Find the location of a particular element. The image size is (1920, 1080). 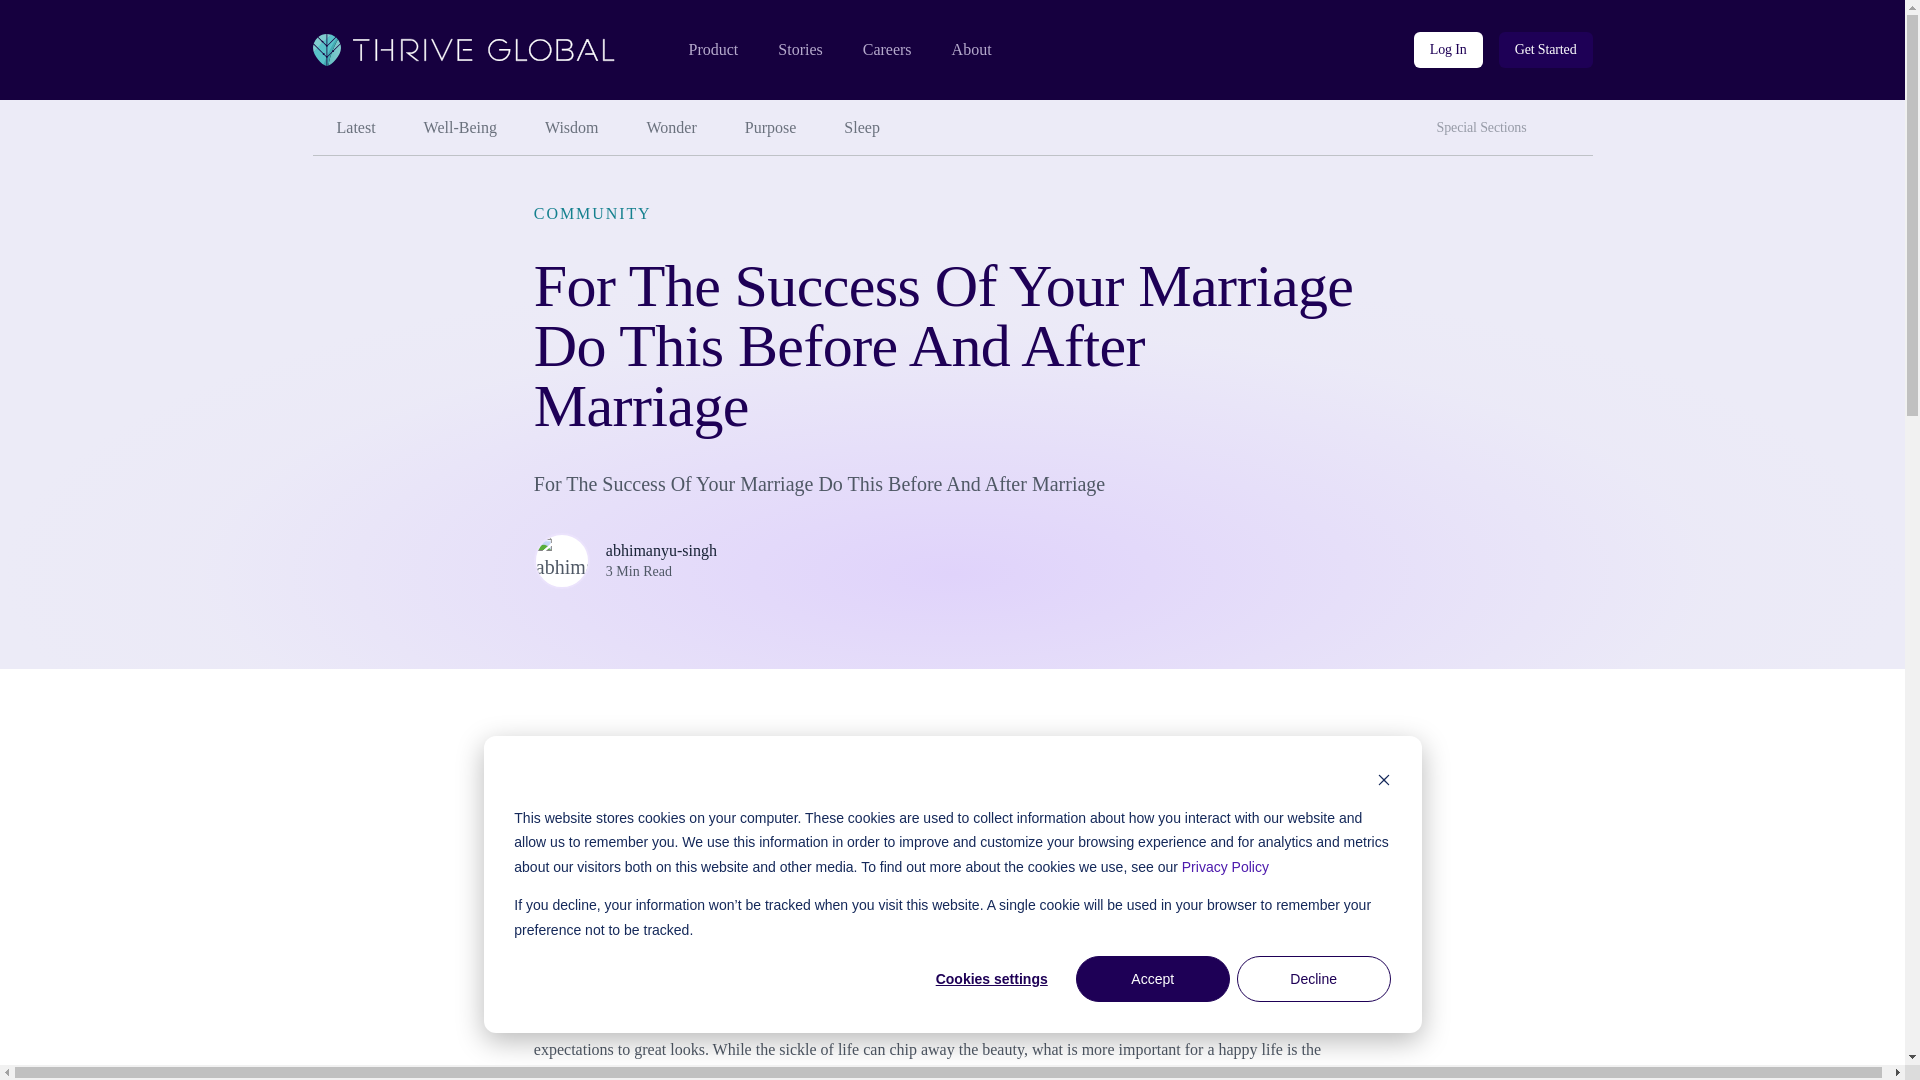

Wisdom is located at coordinates (571, 128).